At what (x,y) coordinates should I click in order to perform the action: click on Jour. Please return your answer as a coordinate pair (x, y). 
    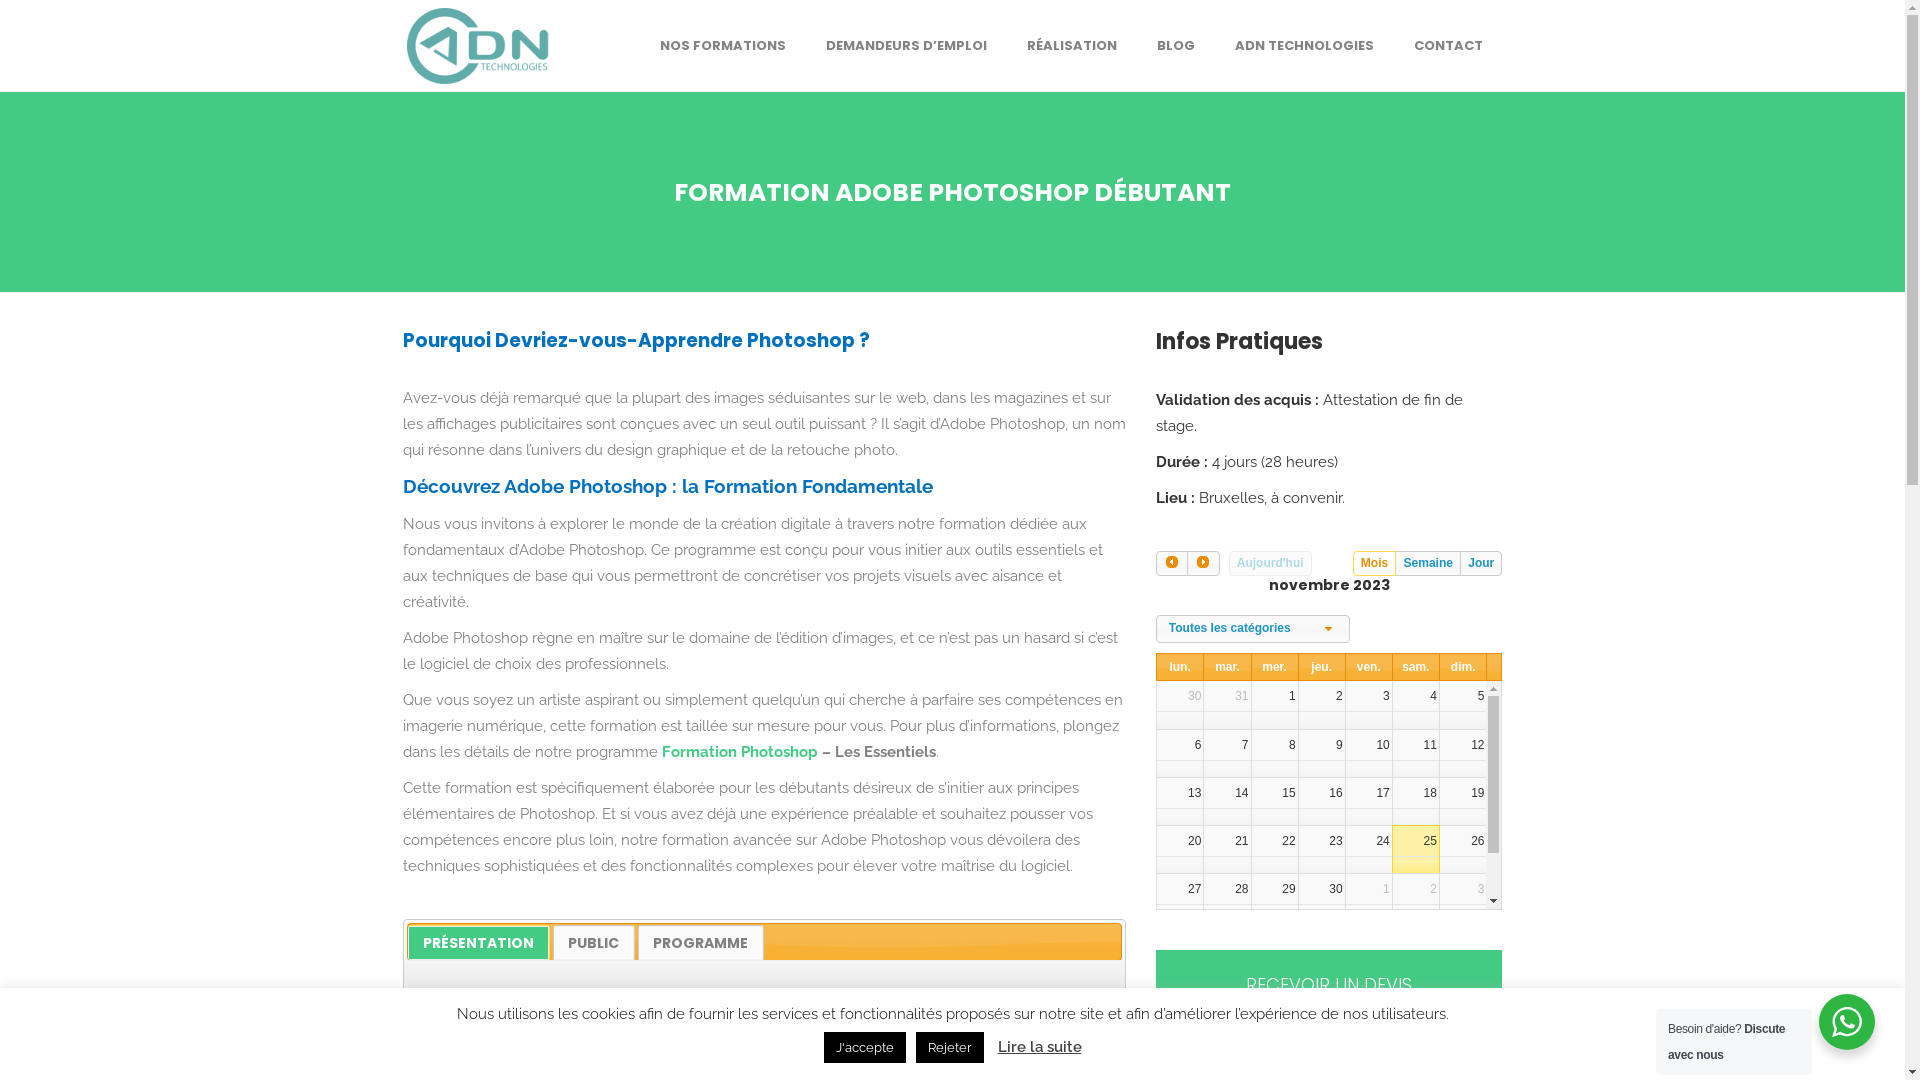
    Looking at the image, I should click on (1481, 564).